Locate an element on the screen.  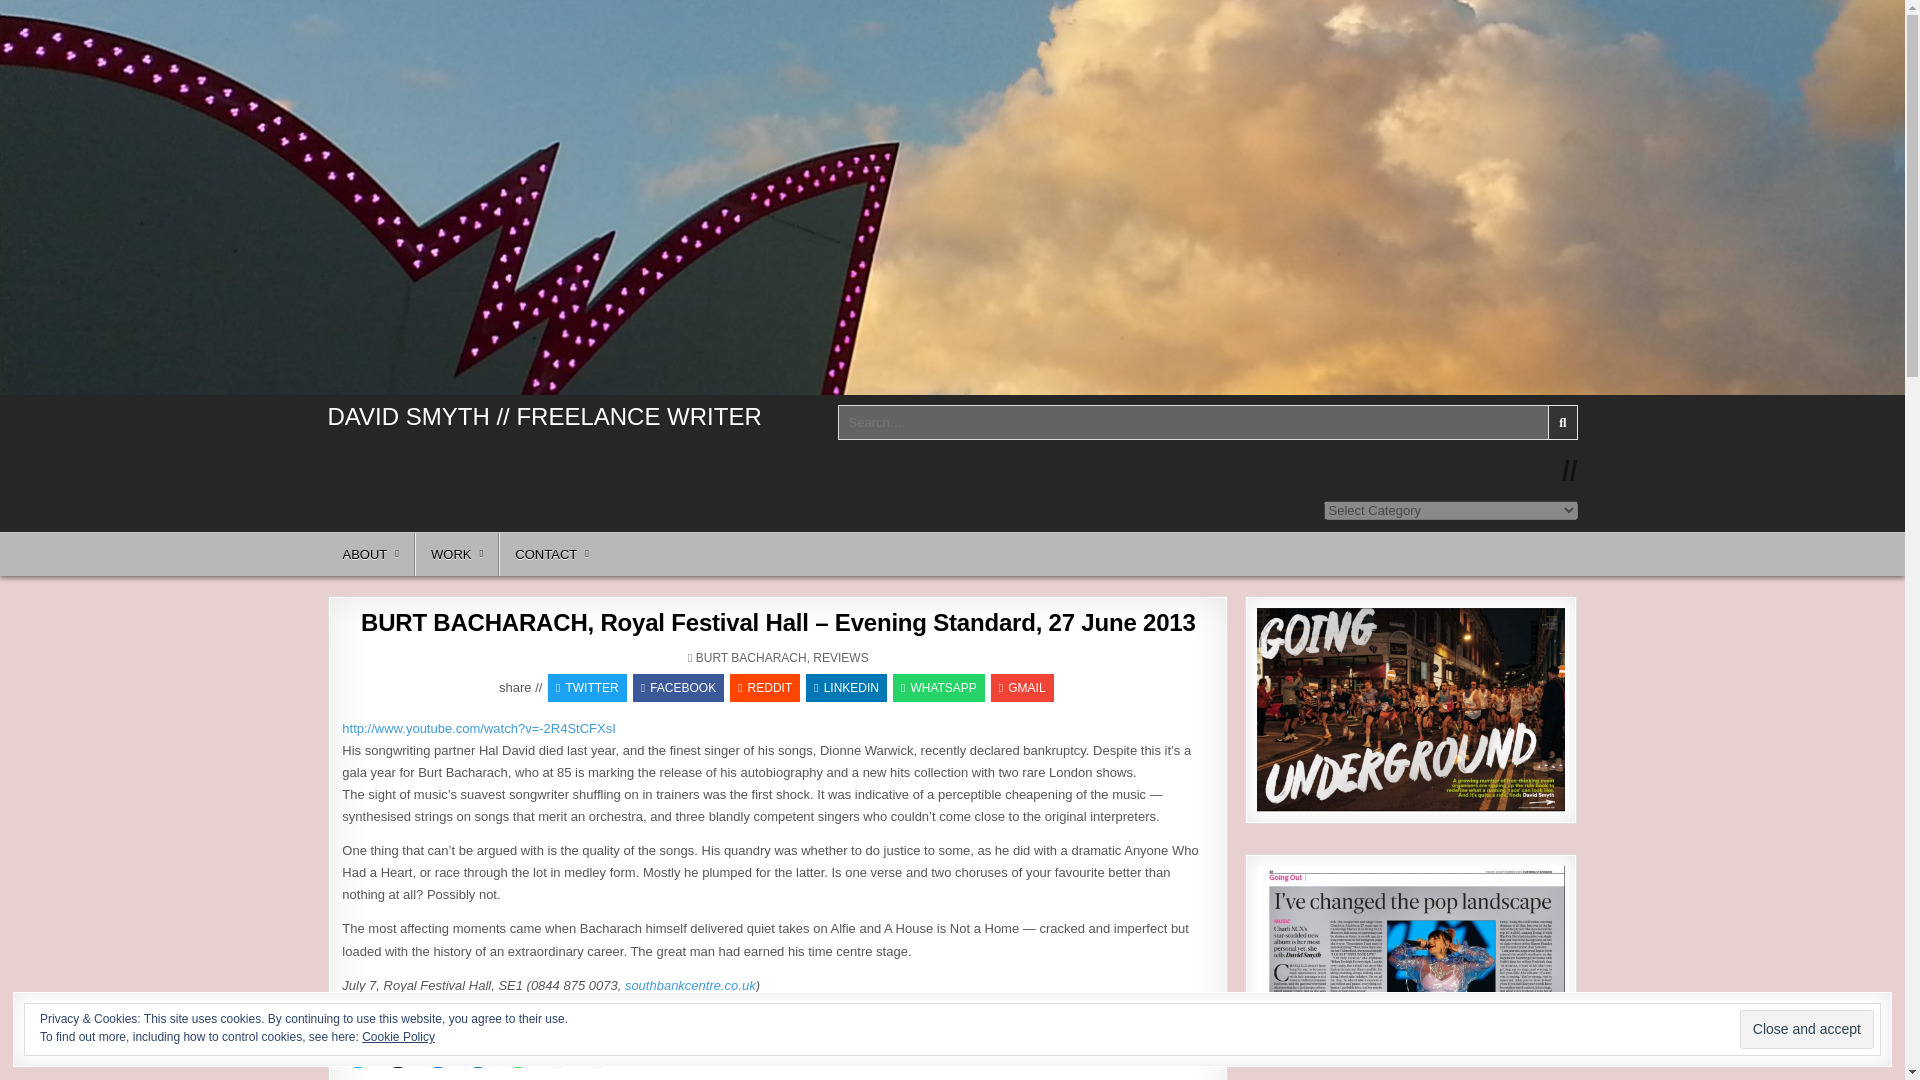
Share this on Reddit is located at coordinates (764, 688).